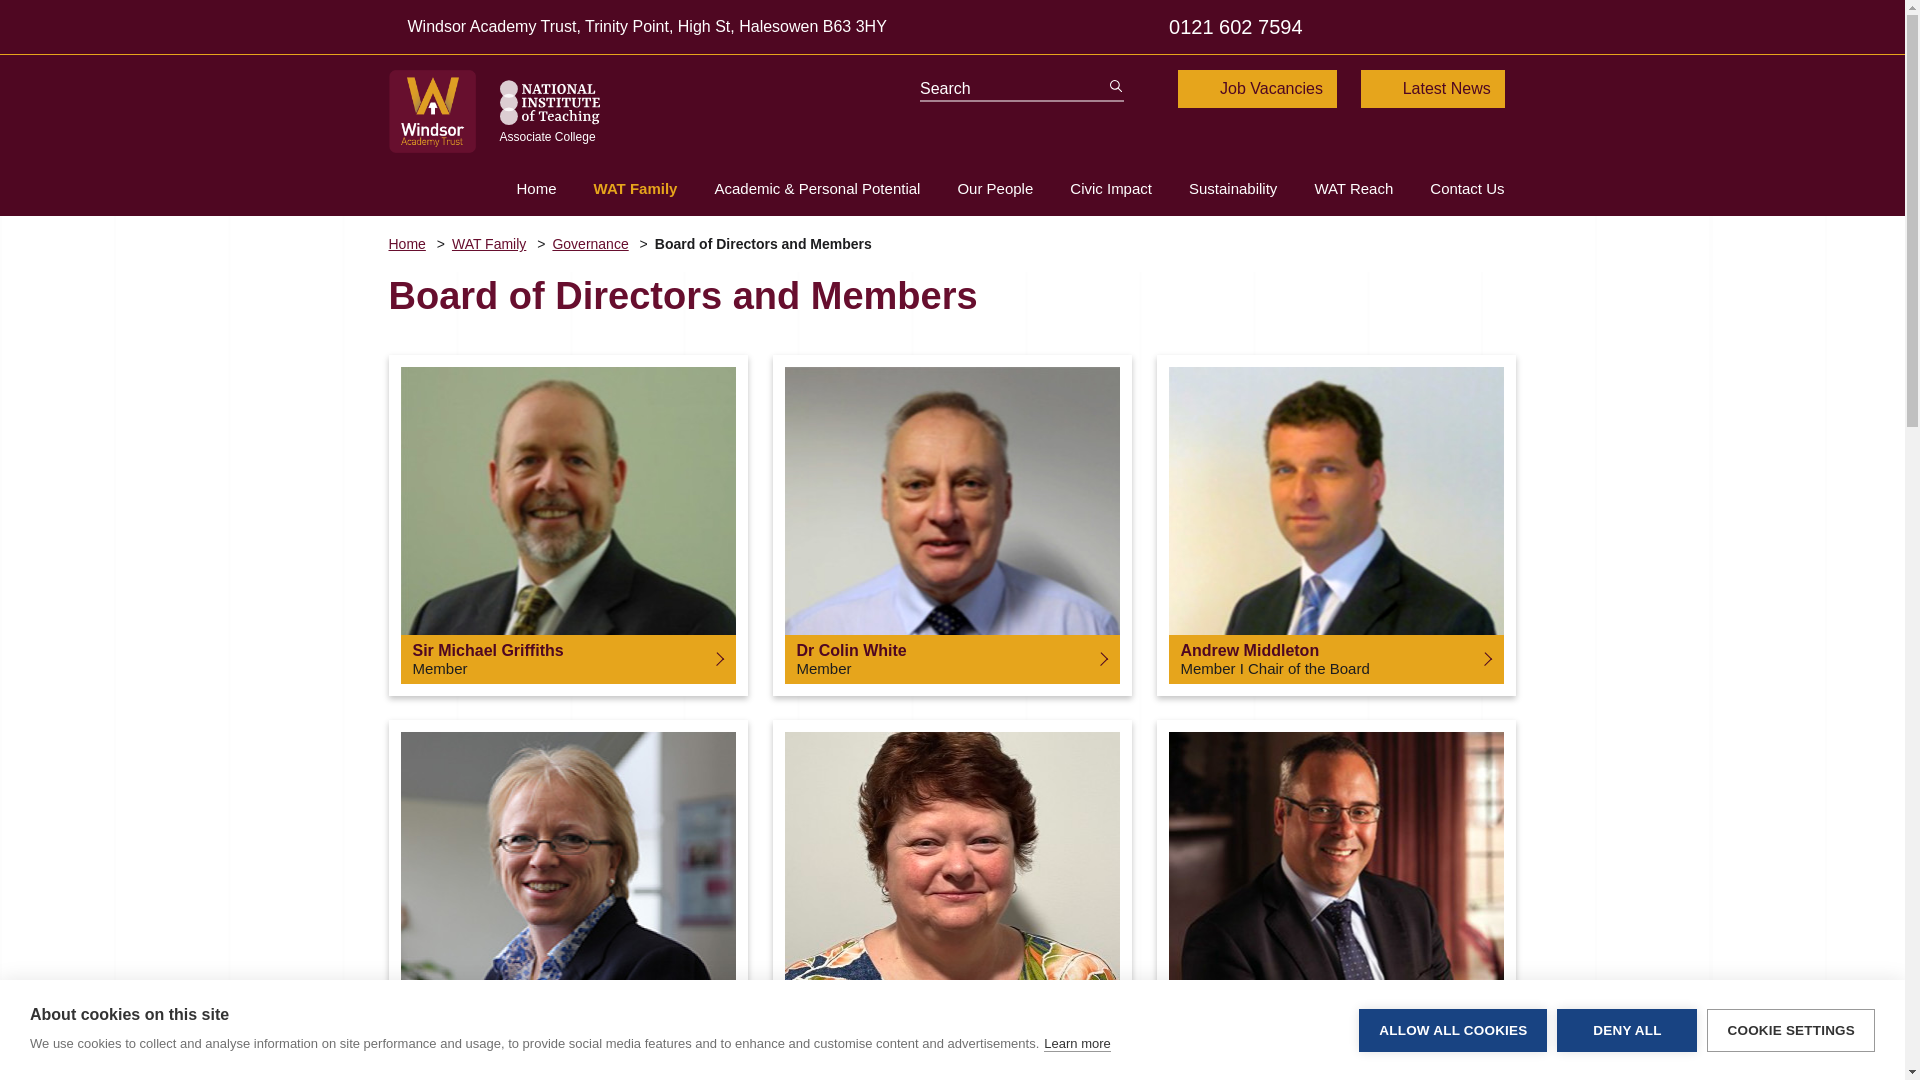  What do you see at coordinates (1257, 89) in the screenshot?
I see `Job Vacancies` at bounding box center [1257, 89].